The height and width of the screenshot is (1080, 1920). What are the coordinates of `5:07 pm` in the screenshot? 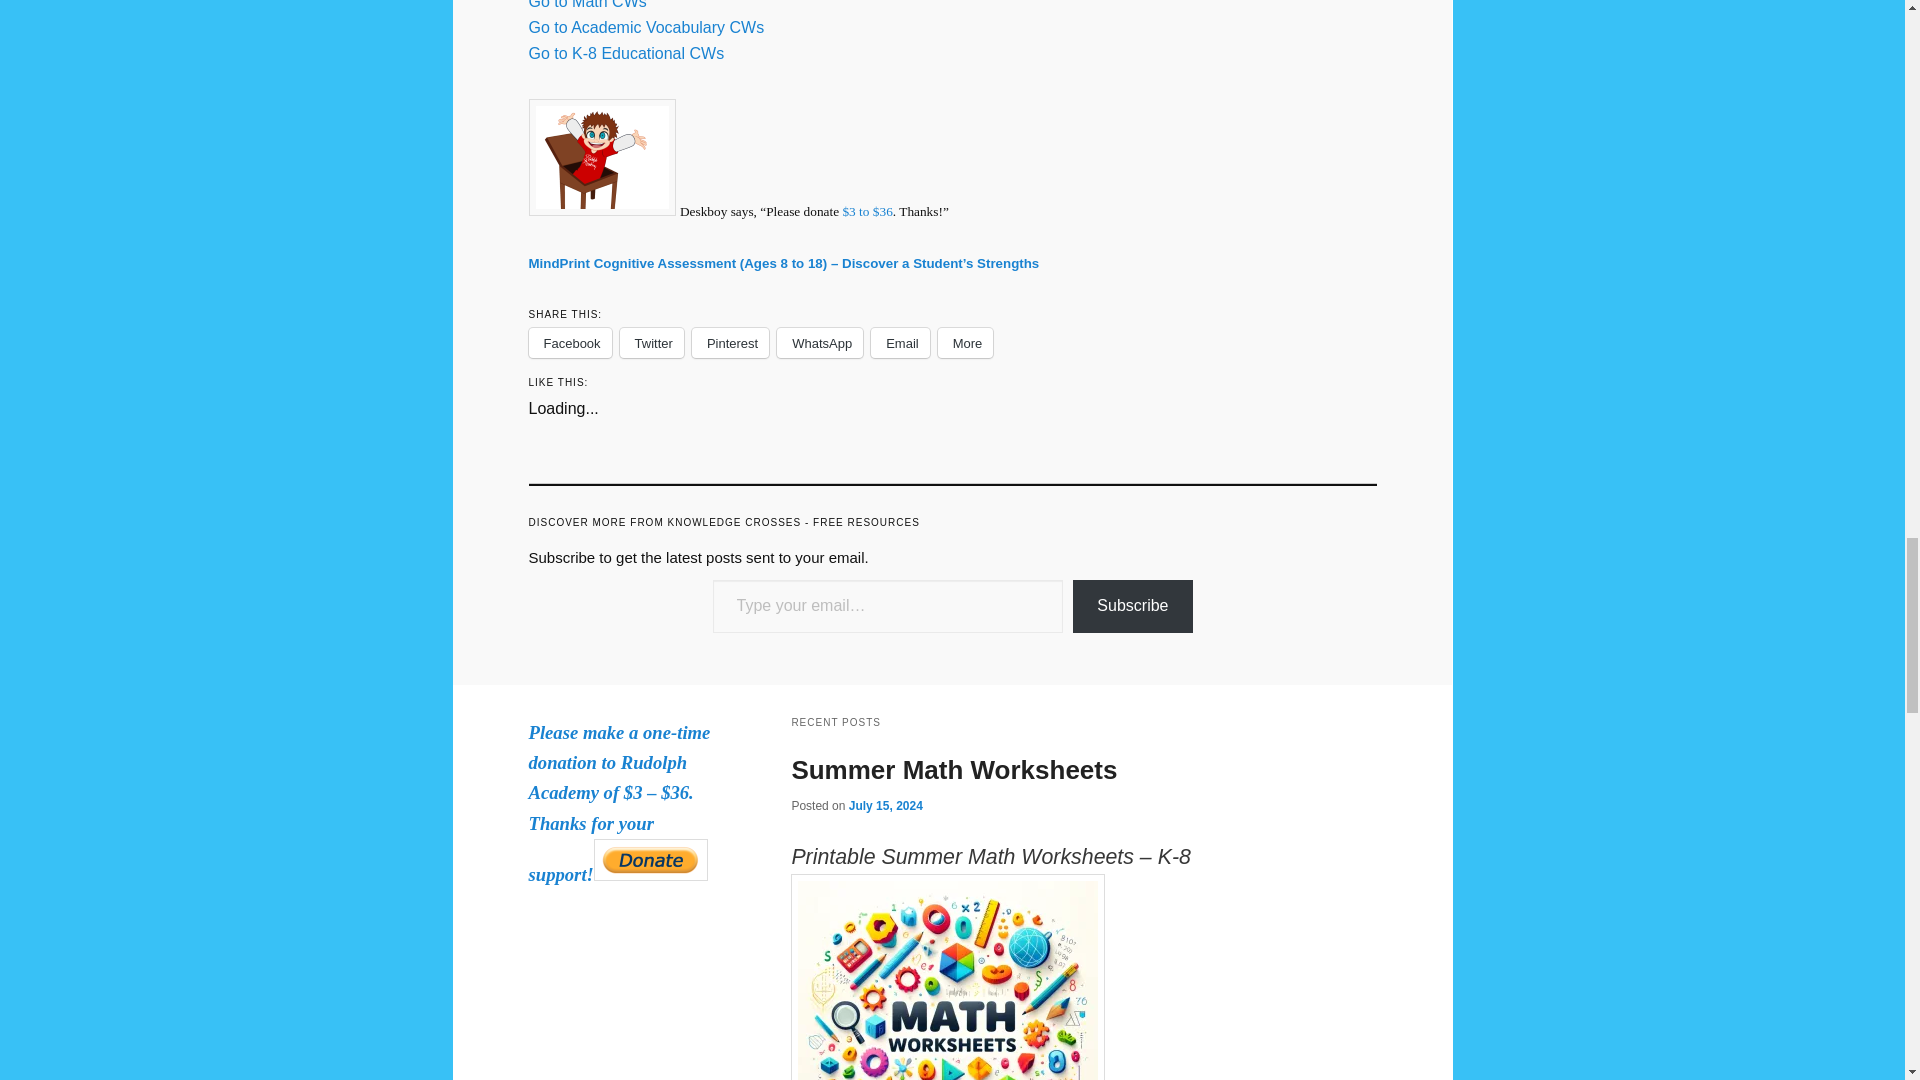 It's located at (886, 806).